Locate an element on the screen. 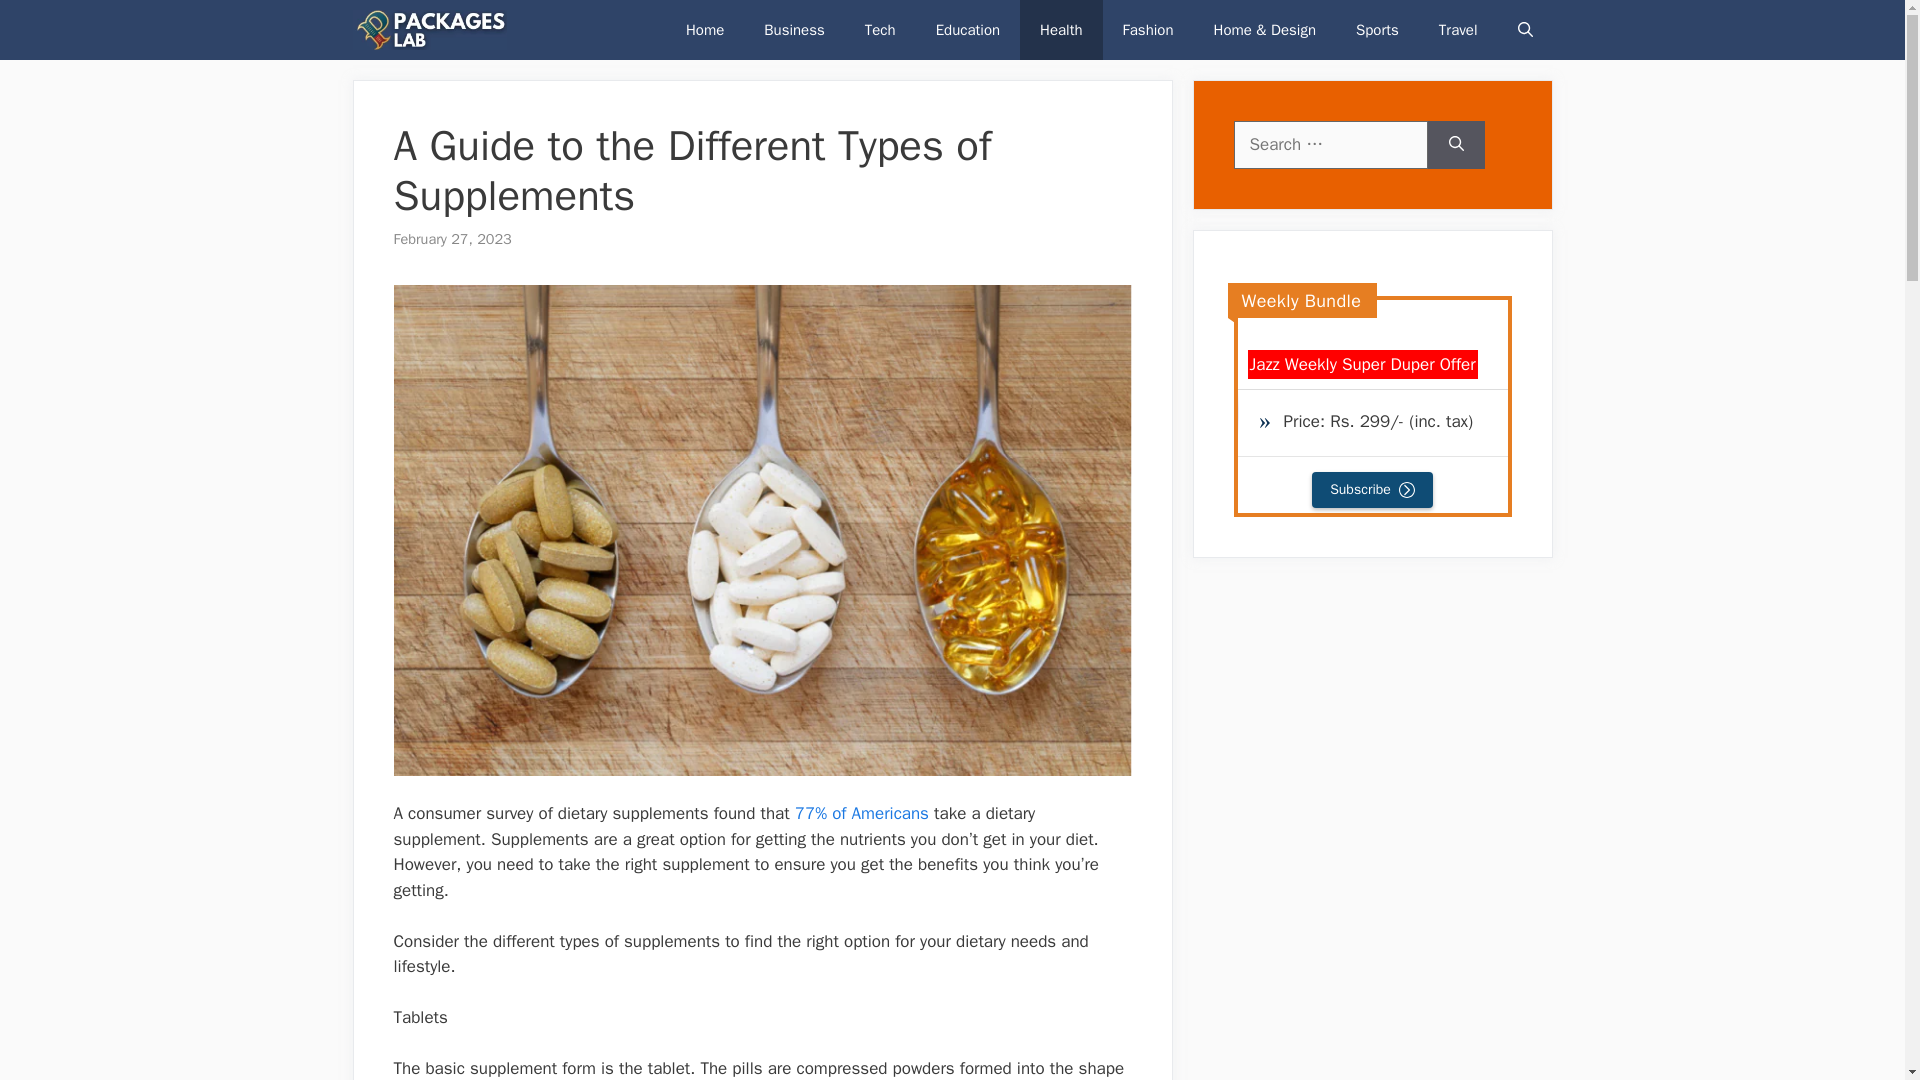  Search for: is located at coordinates (1331, 144).